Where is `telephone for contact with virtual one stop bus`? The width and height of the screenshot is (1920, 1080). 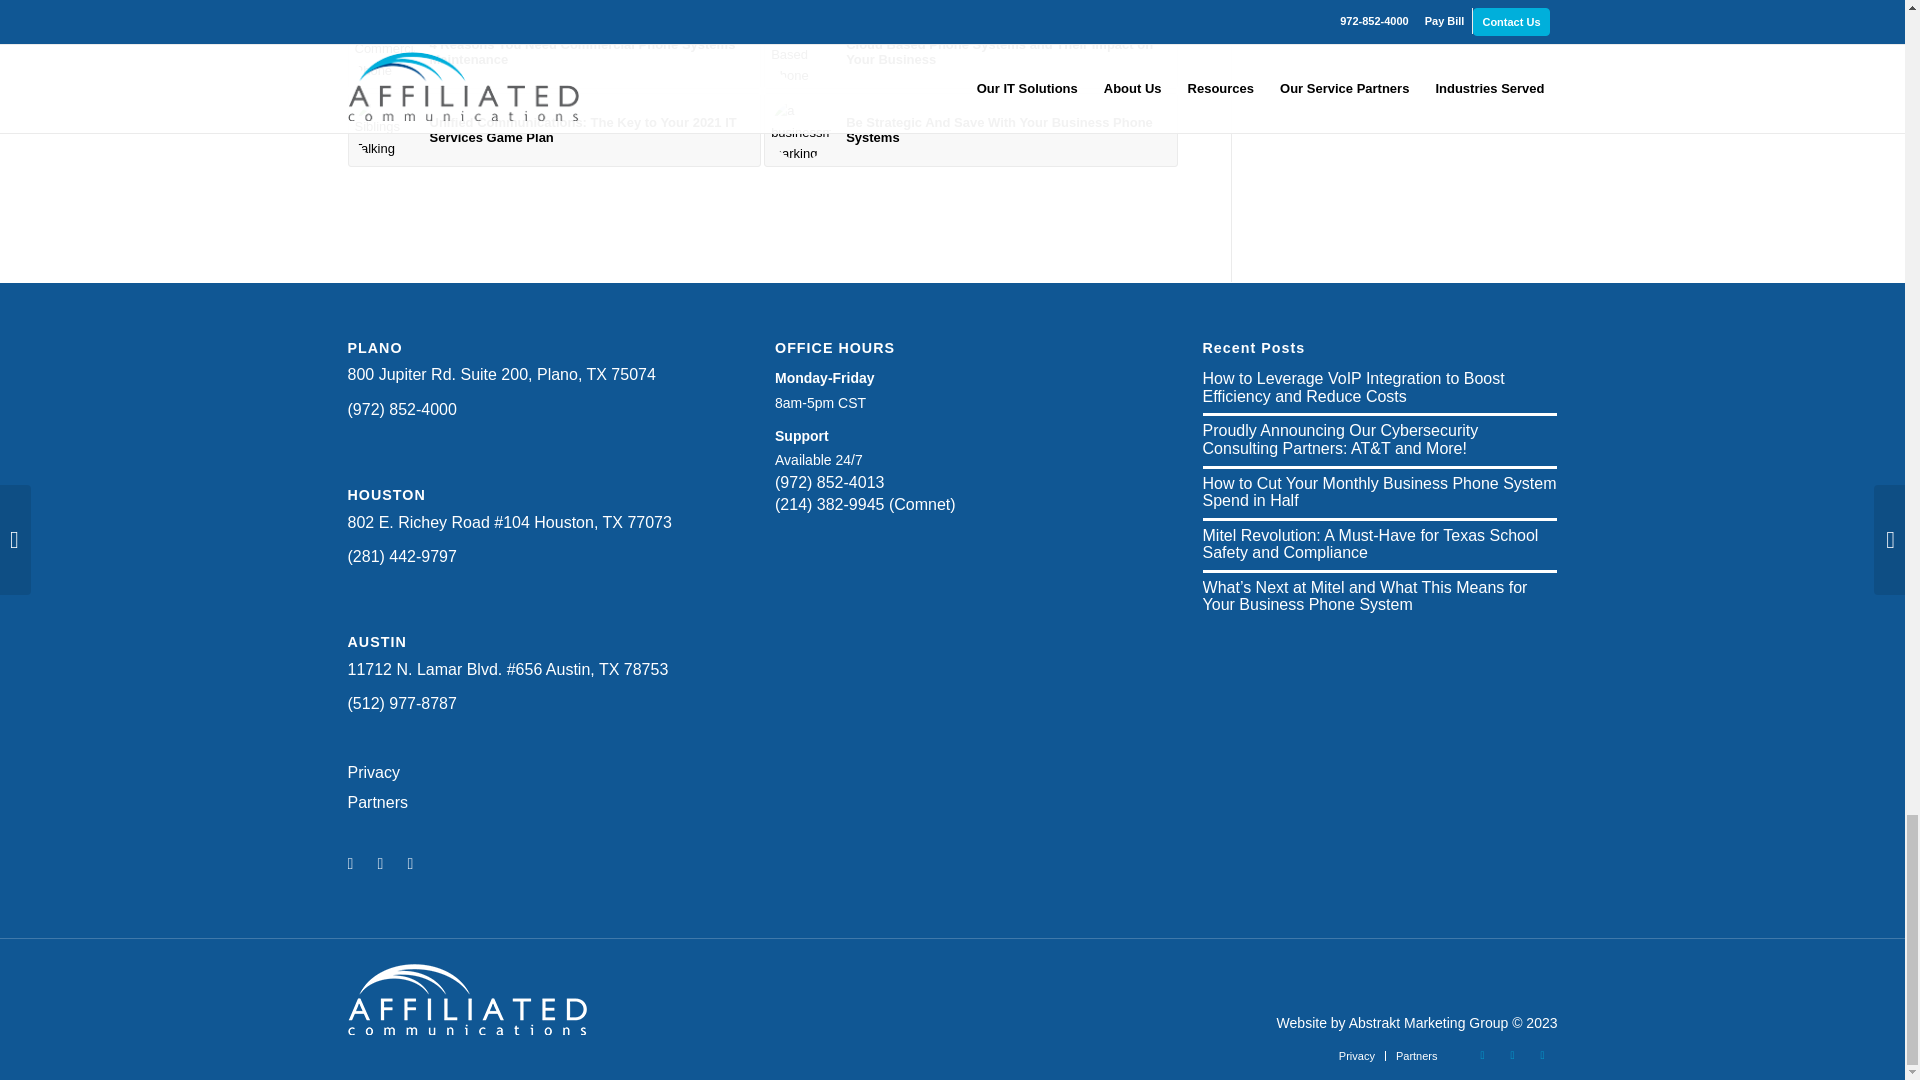
telephone for contact with virtual one stop bus is located at coordinates (801, 52).